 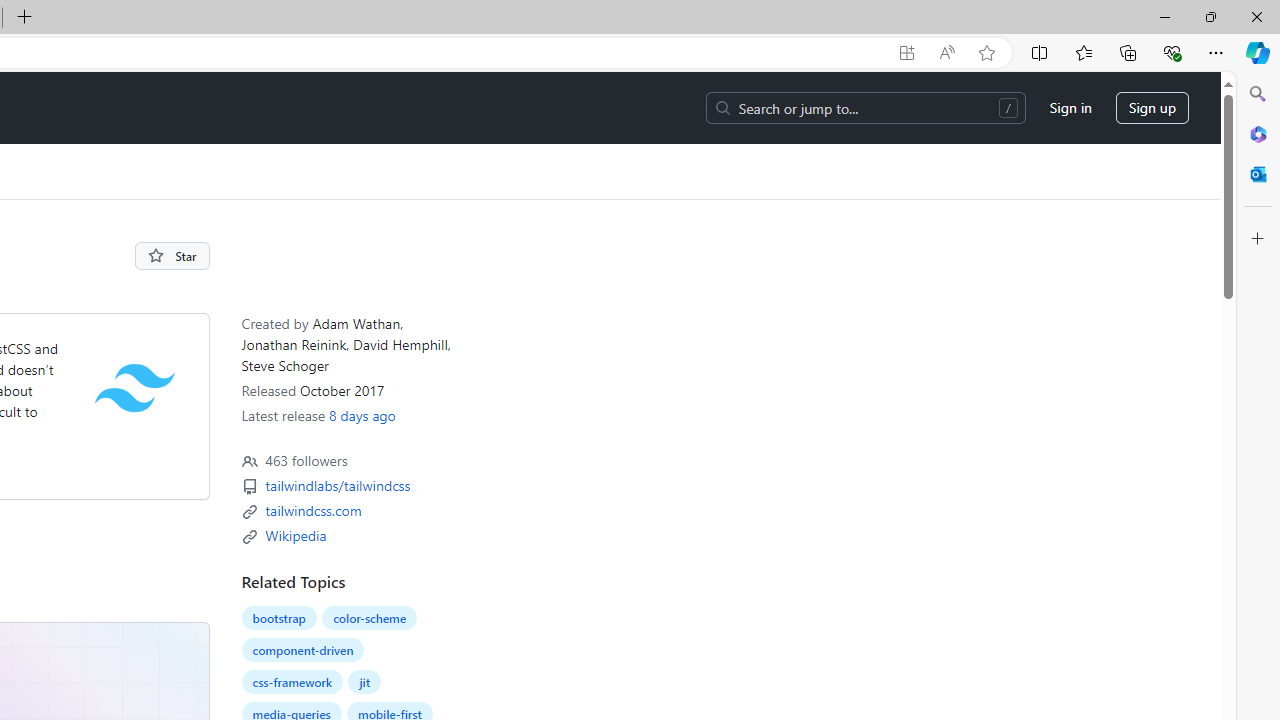 What do you see at coordinates (249, 462) in the screenshot?
I see `Topic followers` at bounding box center [249, 462].